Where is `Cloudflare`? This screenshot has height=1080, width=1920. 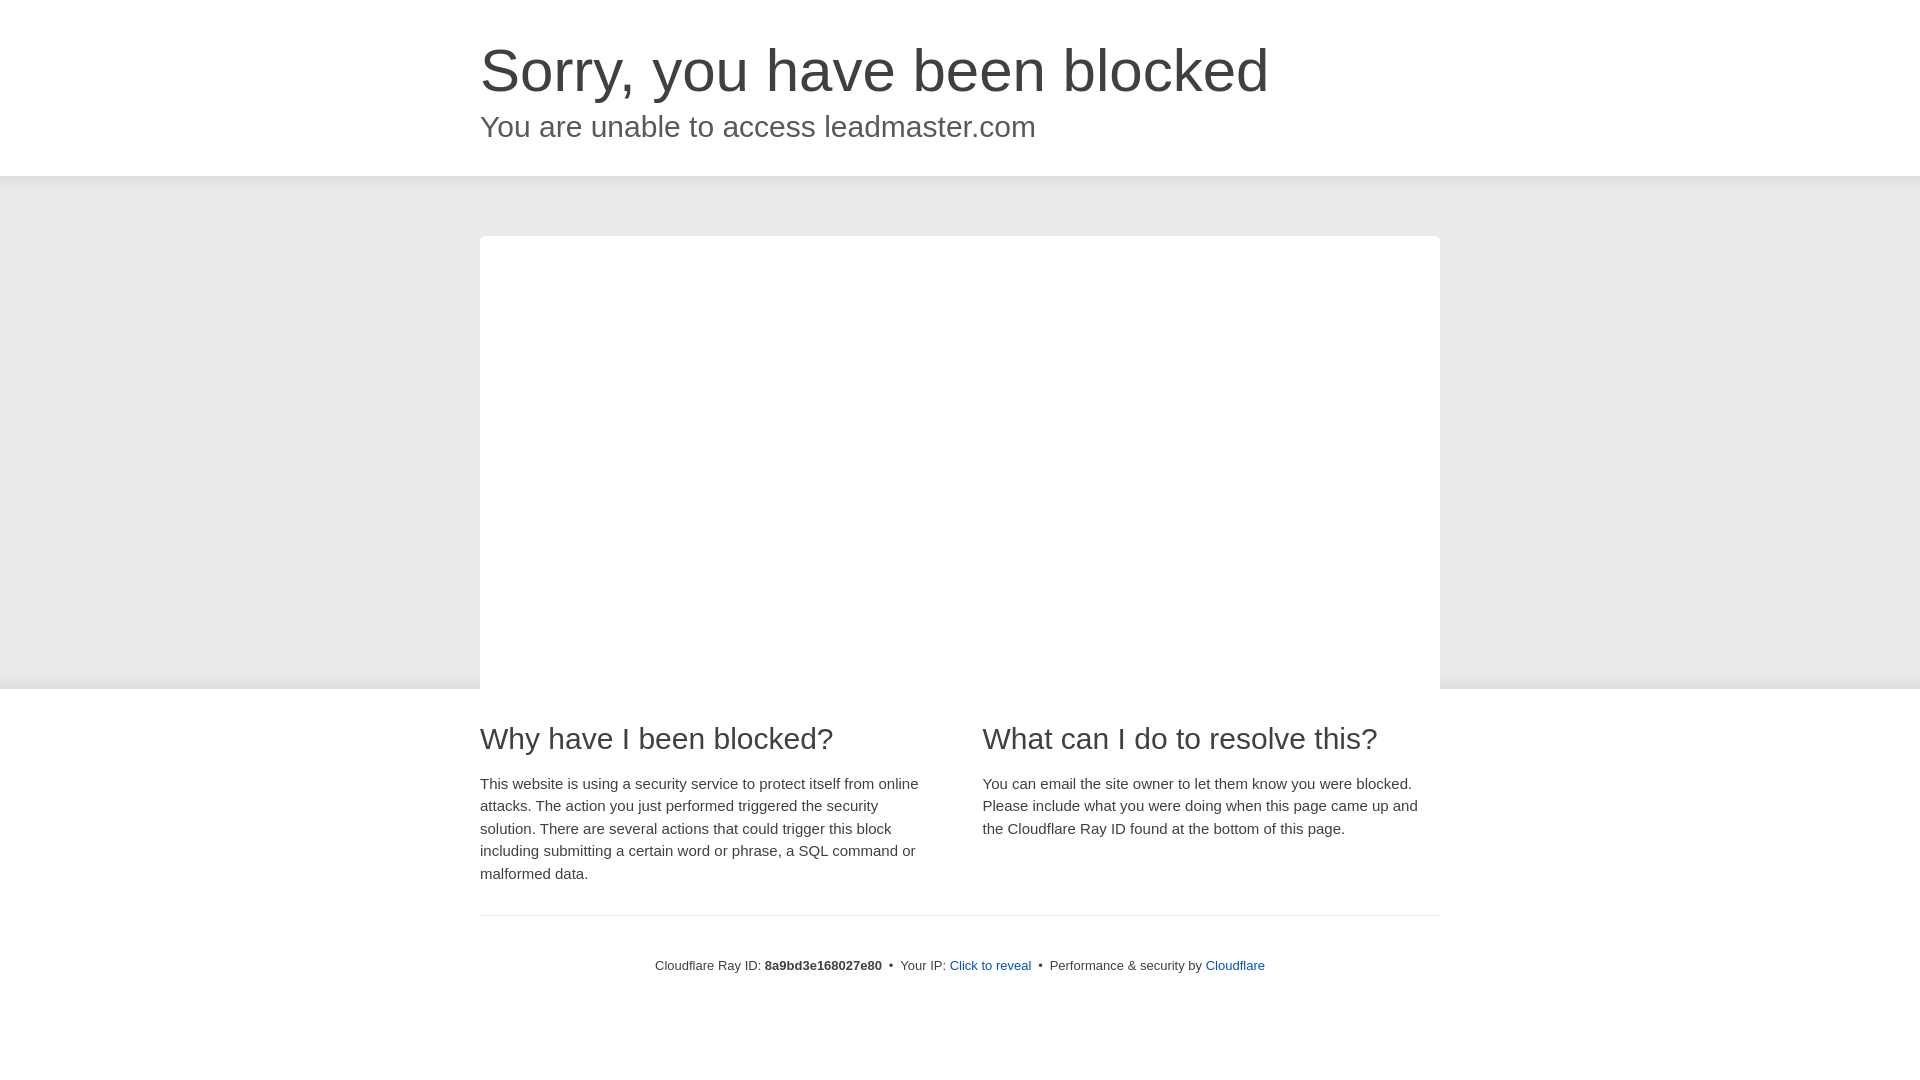 Cloudflare is located at coordinates (1235, 965).